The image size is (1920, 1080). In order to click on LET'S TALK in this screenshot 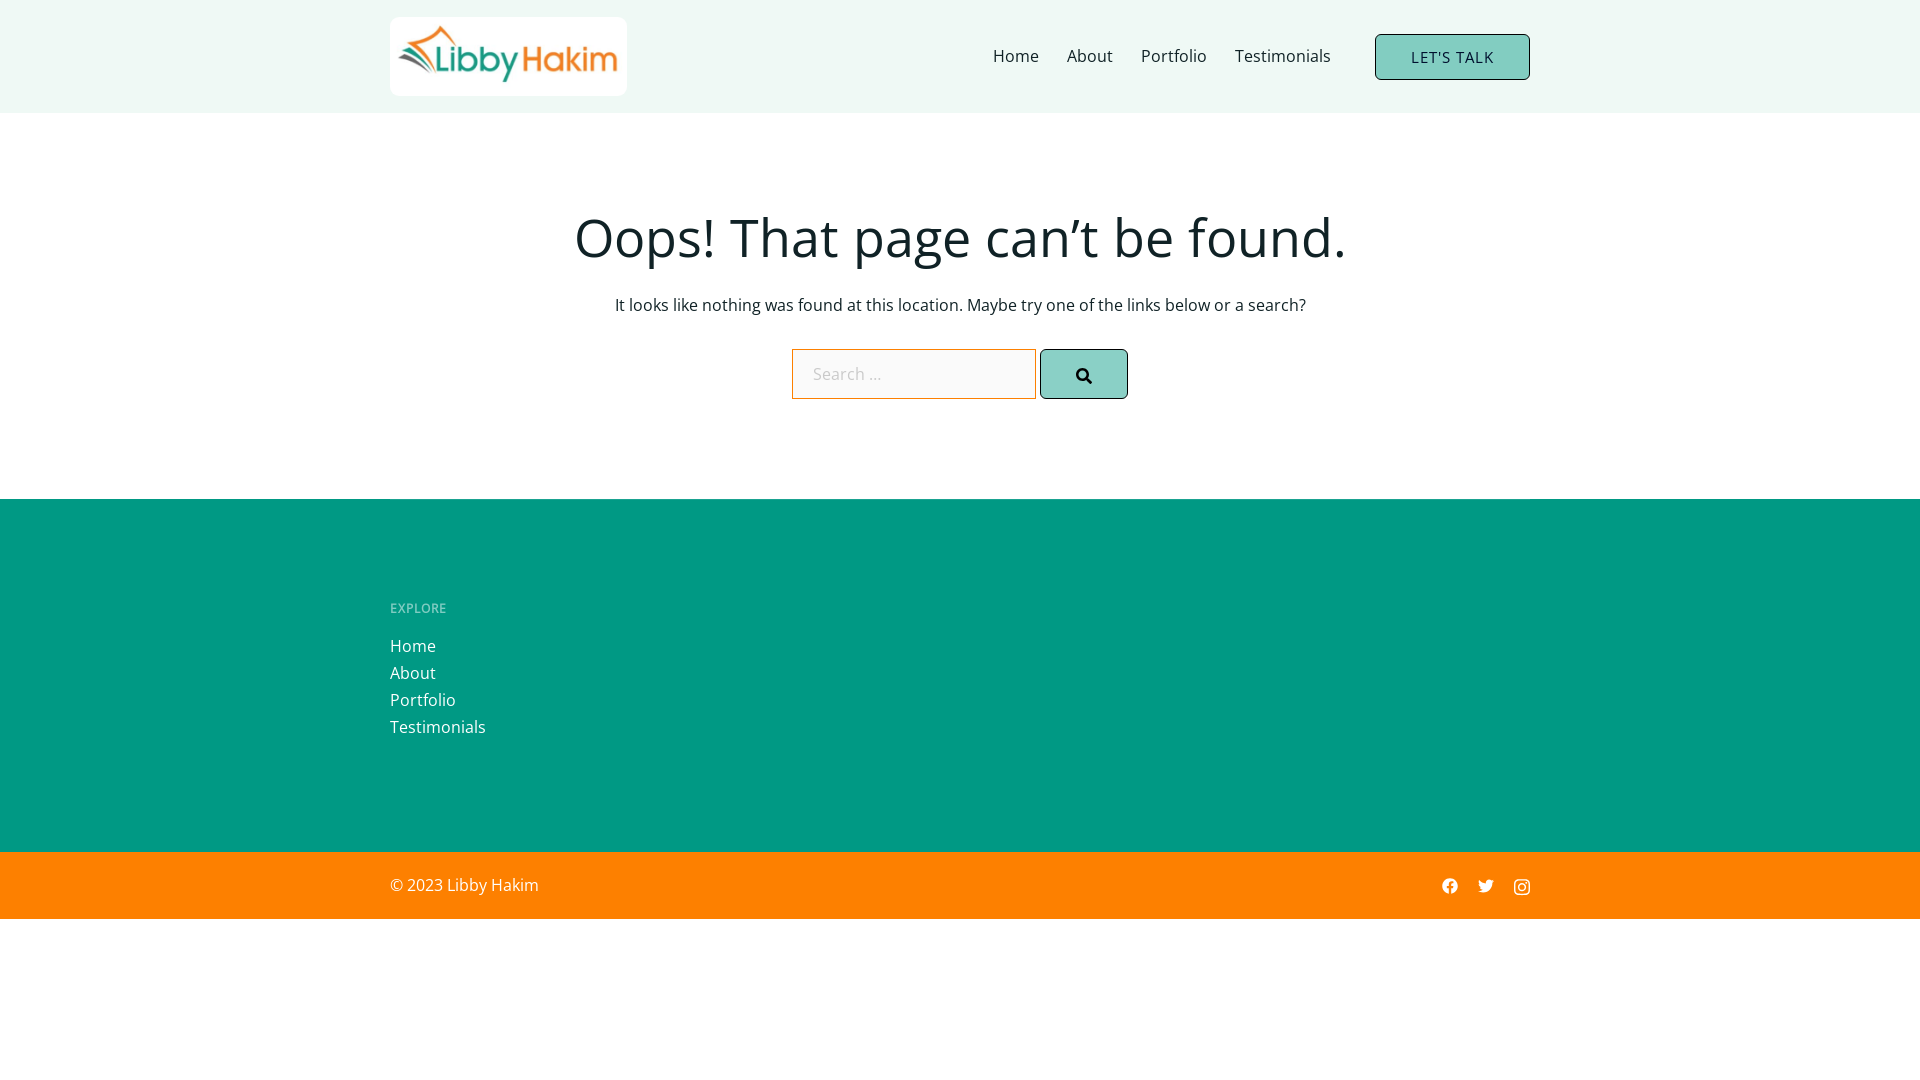, I will do `click(1452, 57)`.